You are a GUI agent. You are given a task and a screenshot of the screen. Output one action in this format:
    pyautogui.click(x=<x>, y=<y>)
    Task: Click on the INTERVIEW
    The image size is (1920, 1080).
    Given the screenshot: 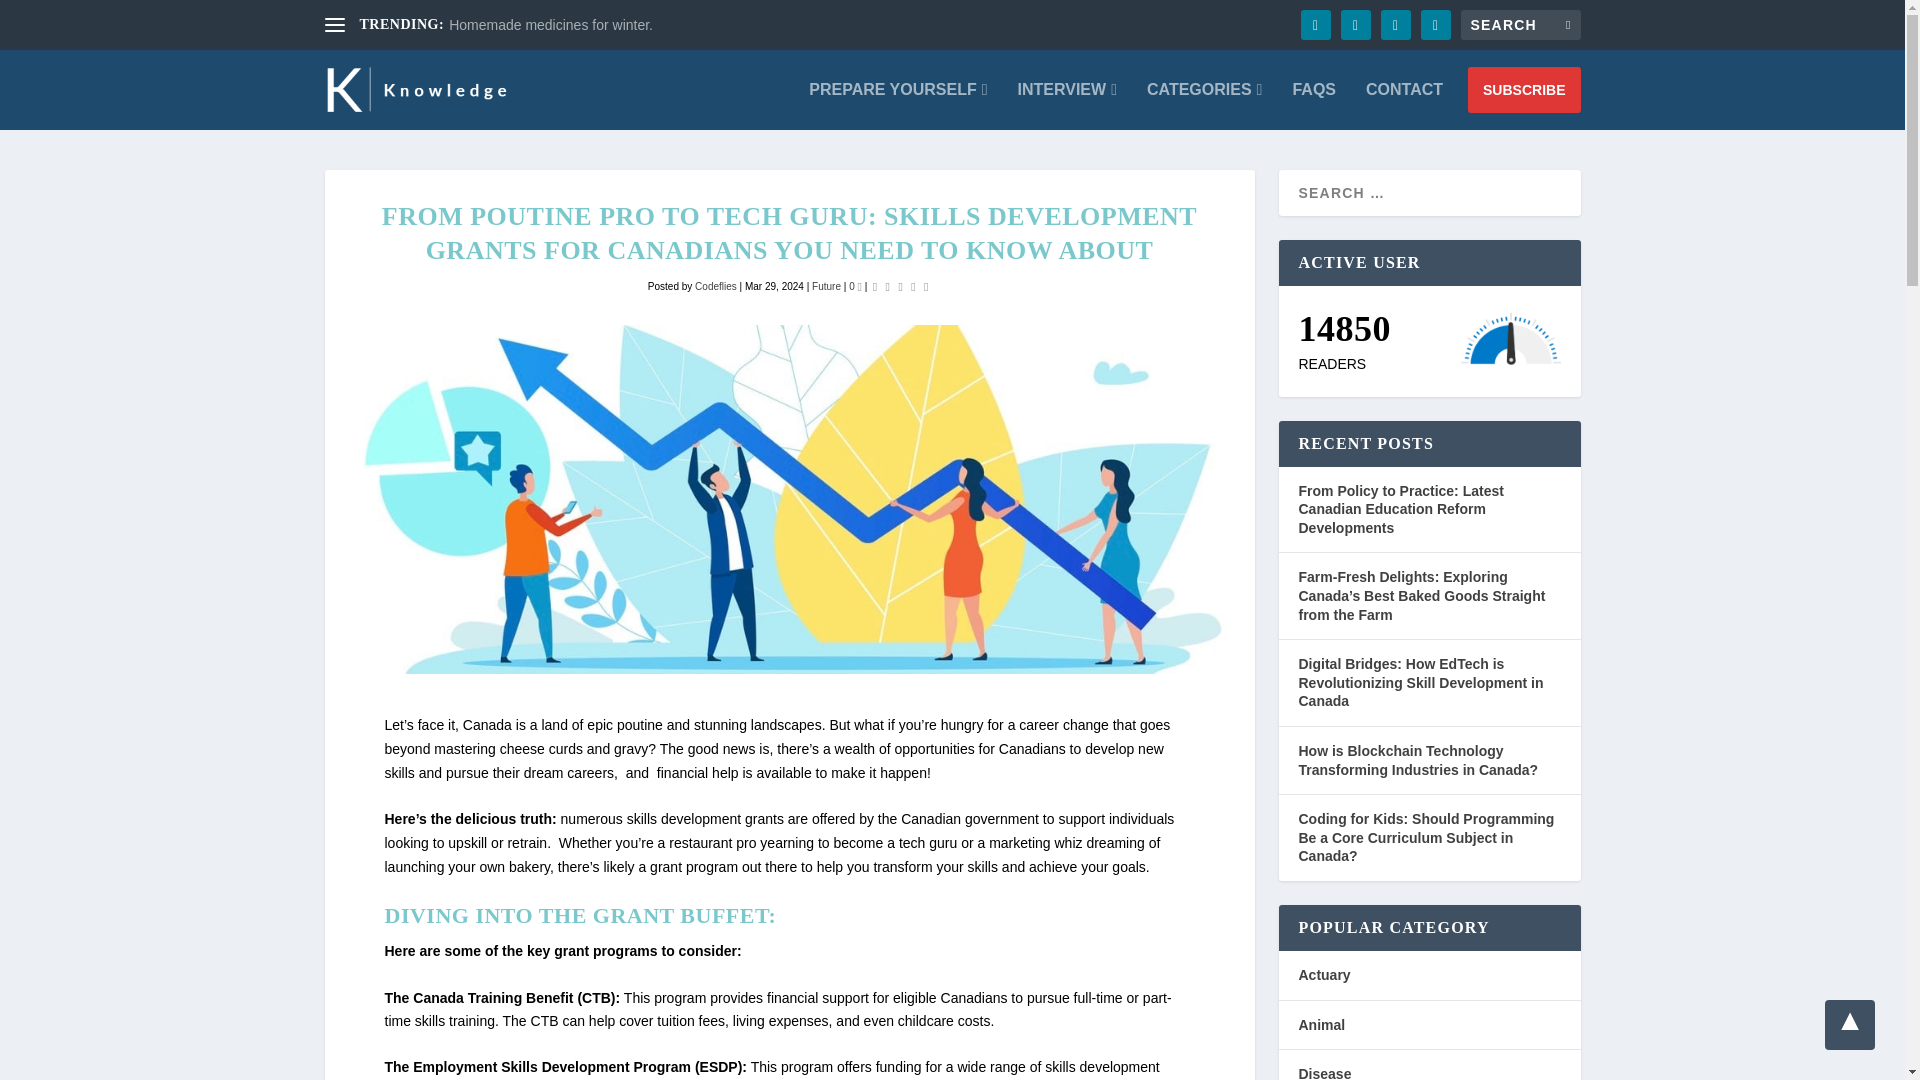 What is the action you would take?
    pyautogui.click(x=1067, y=106)
    